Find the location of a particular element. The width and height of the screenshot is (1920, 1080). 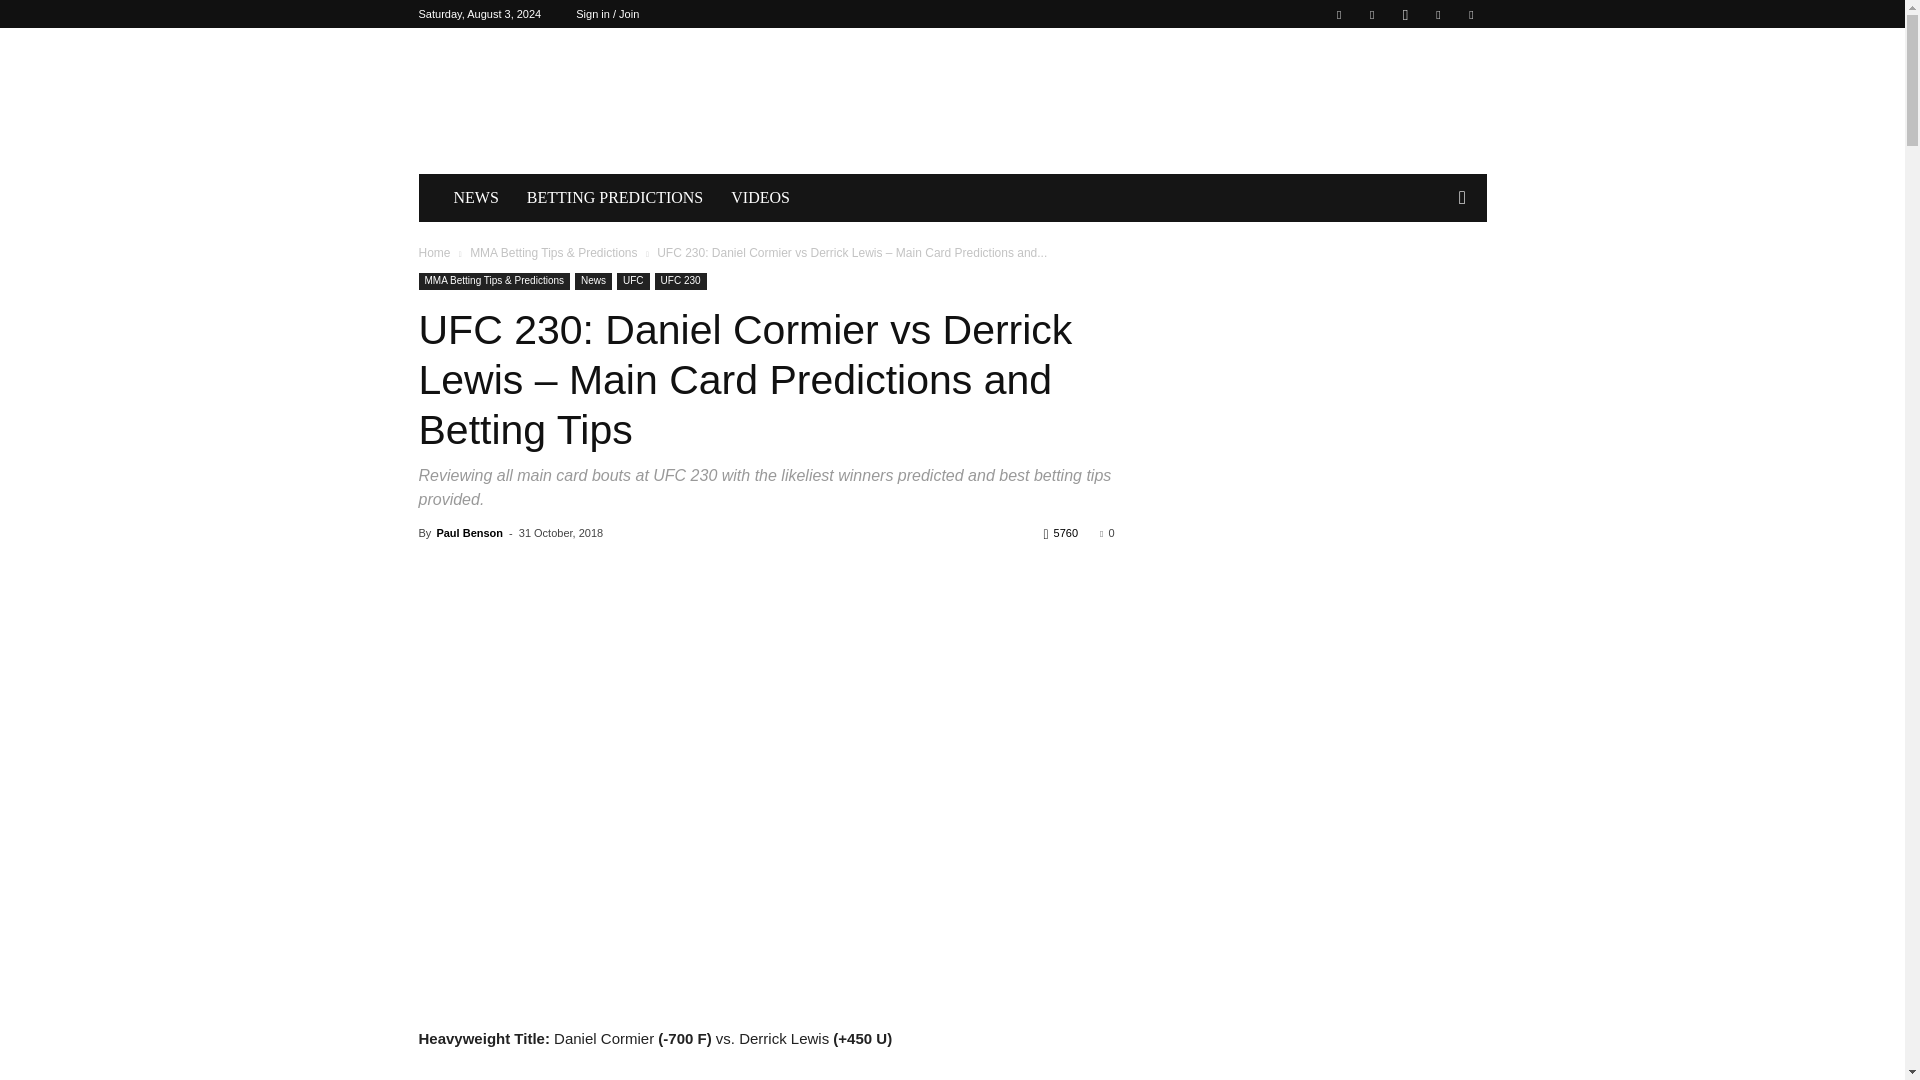

Instagram is located at coordinates (1405, 14).